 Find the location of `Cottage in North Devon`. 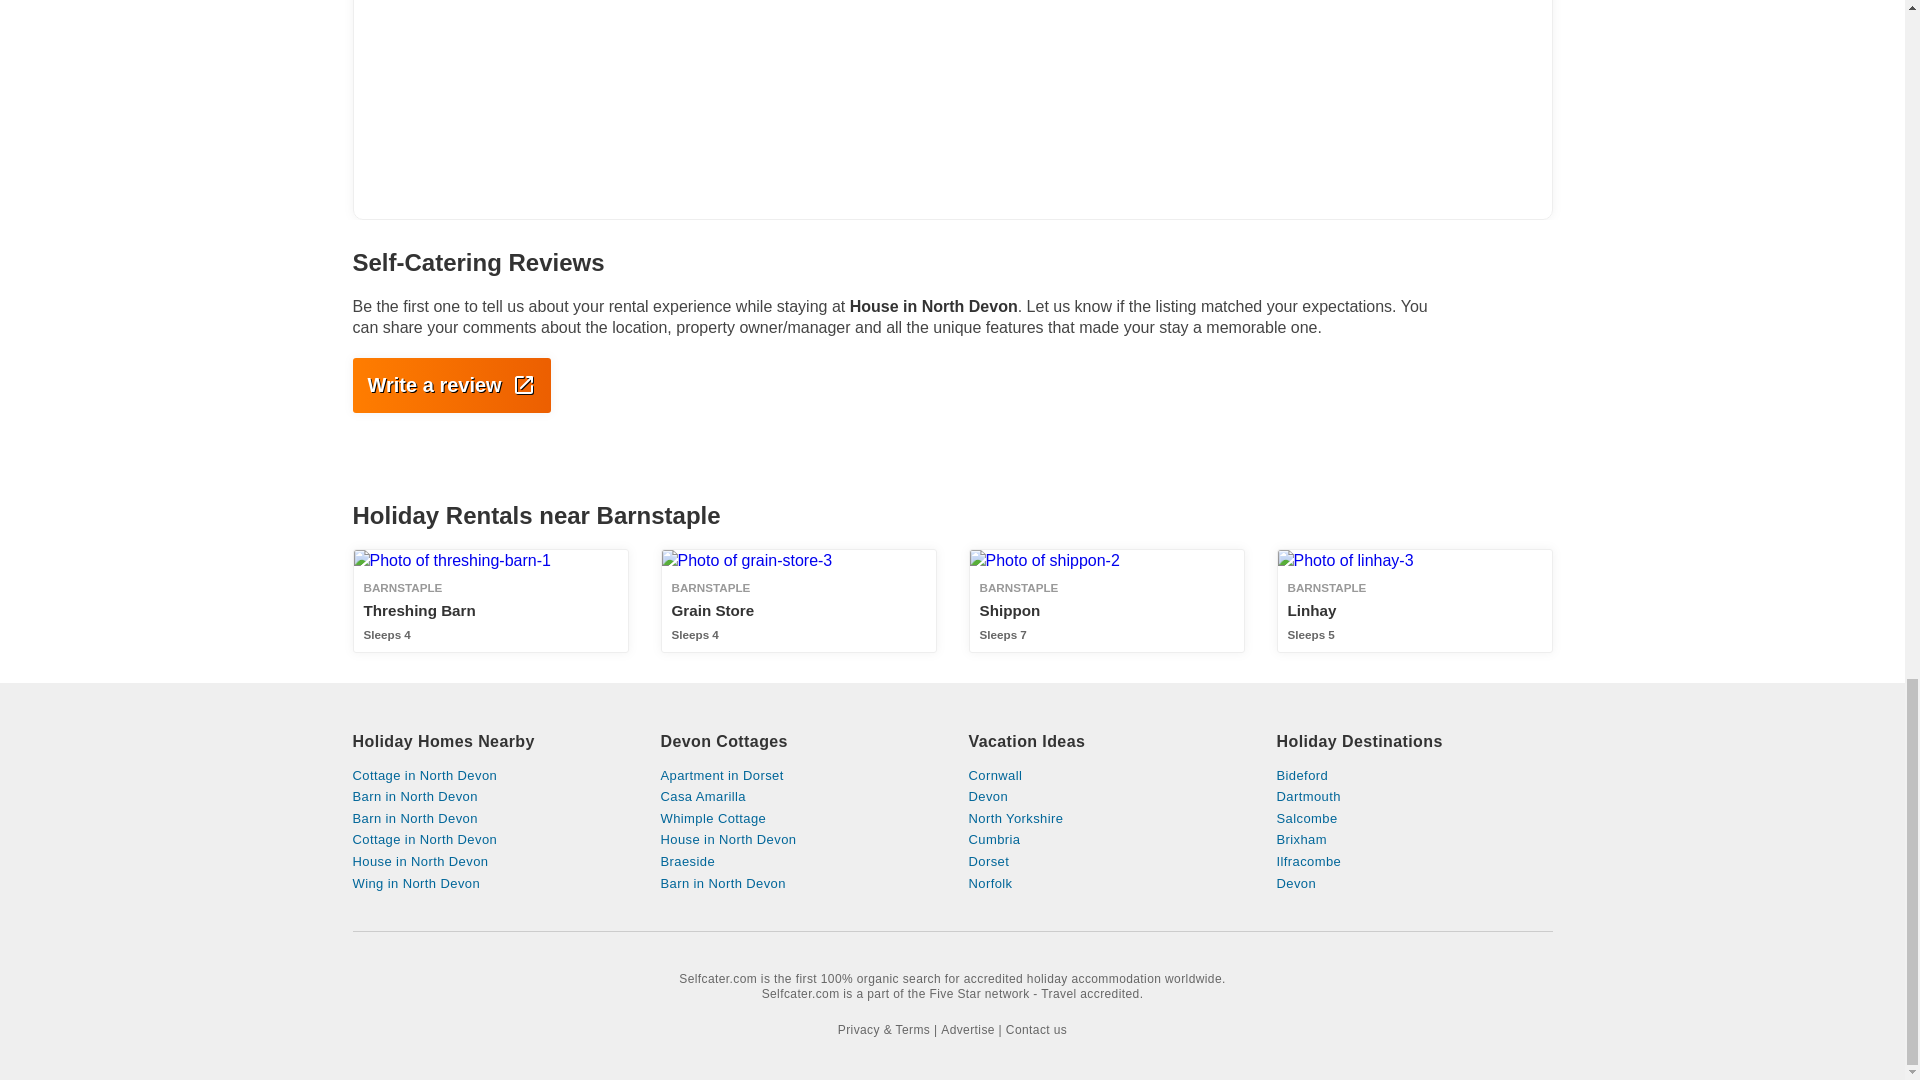

Cottage in North Devon is located at coordinates (489, 862).